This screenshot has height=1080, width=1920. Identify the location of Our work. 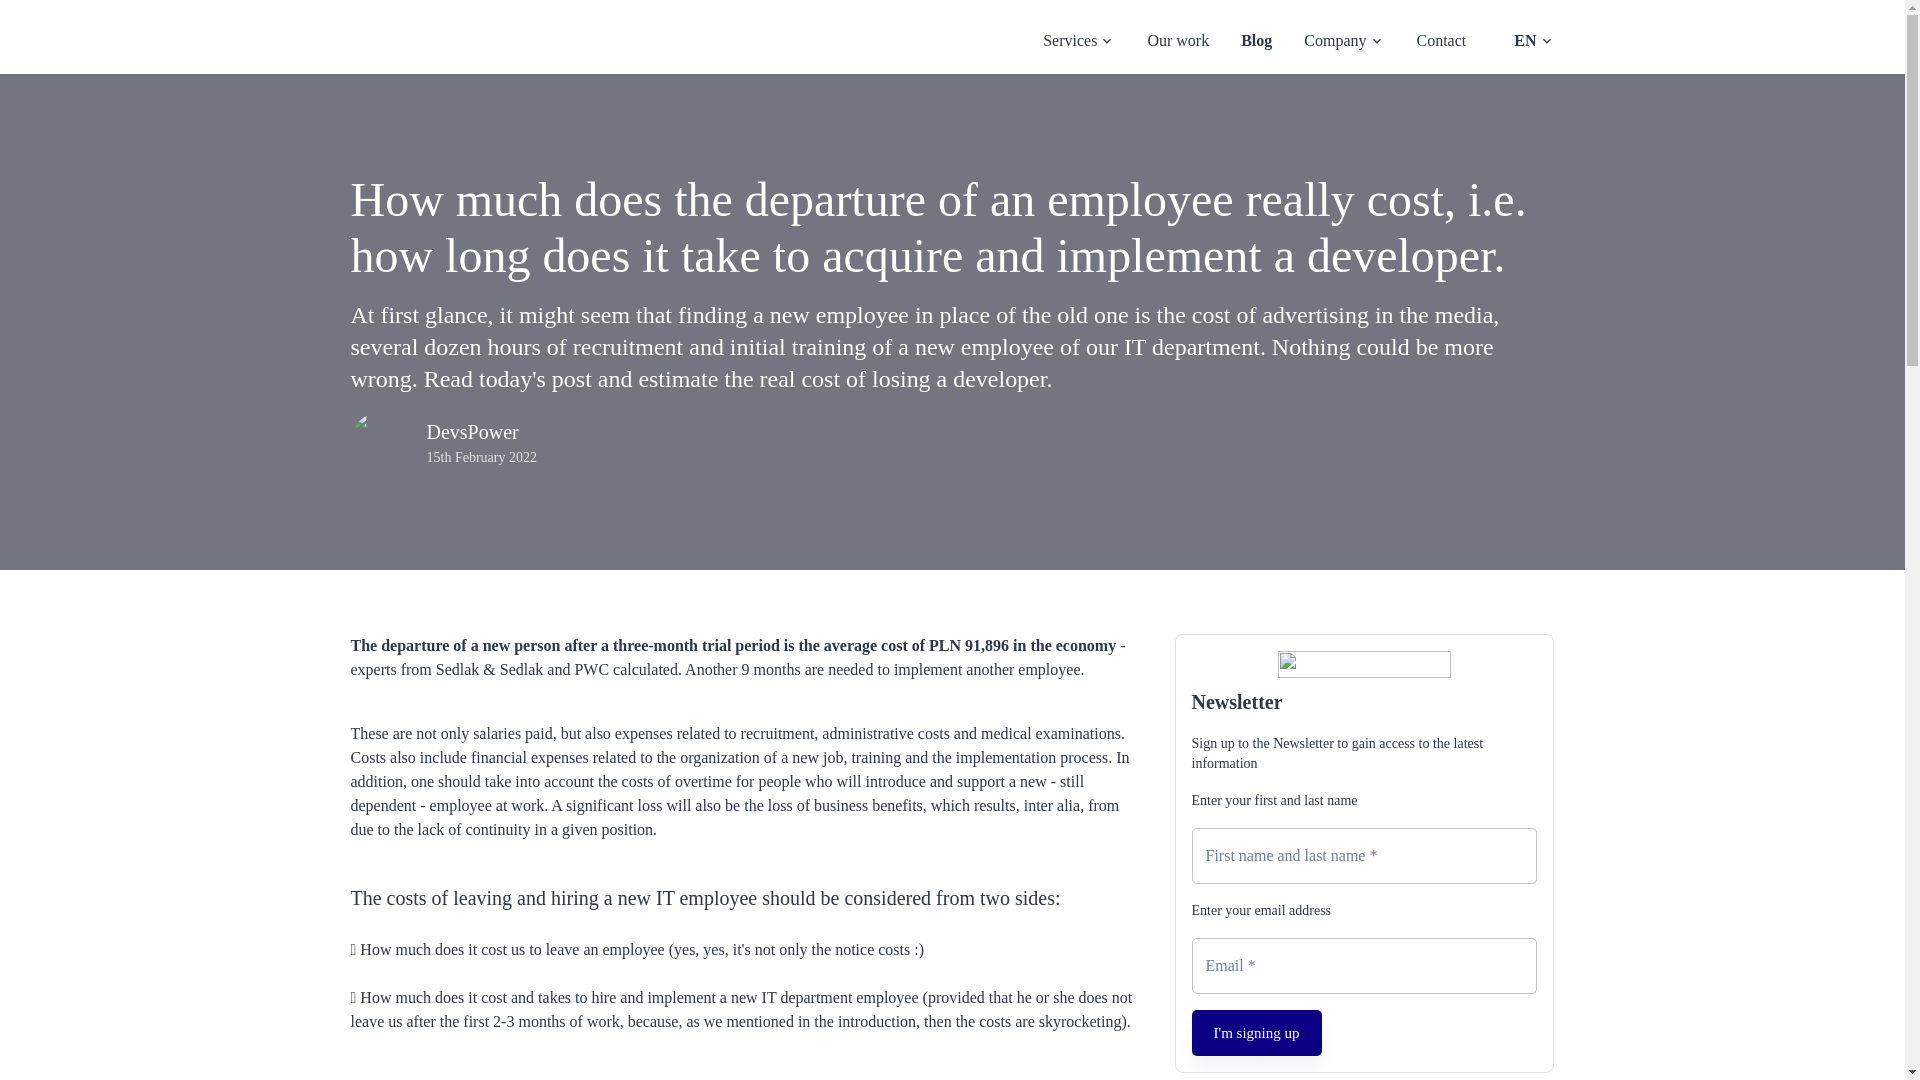
(1178, 40).